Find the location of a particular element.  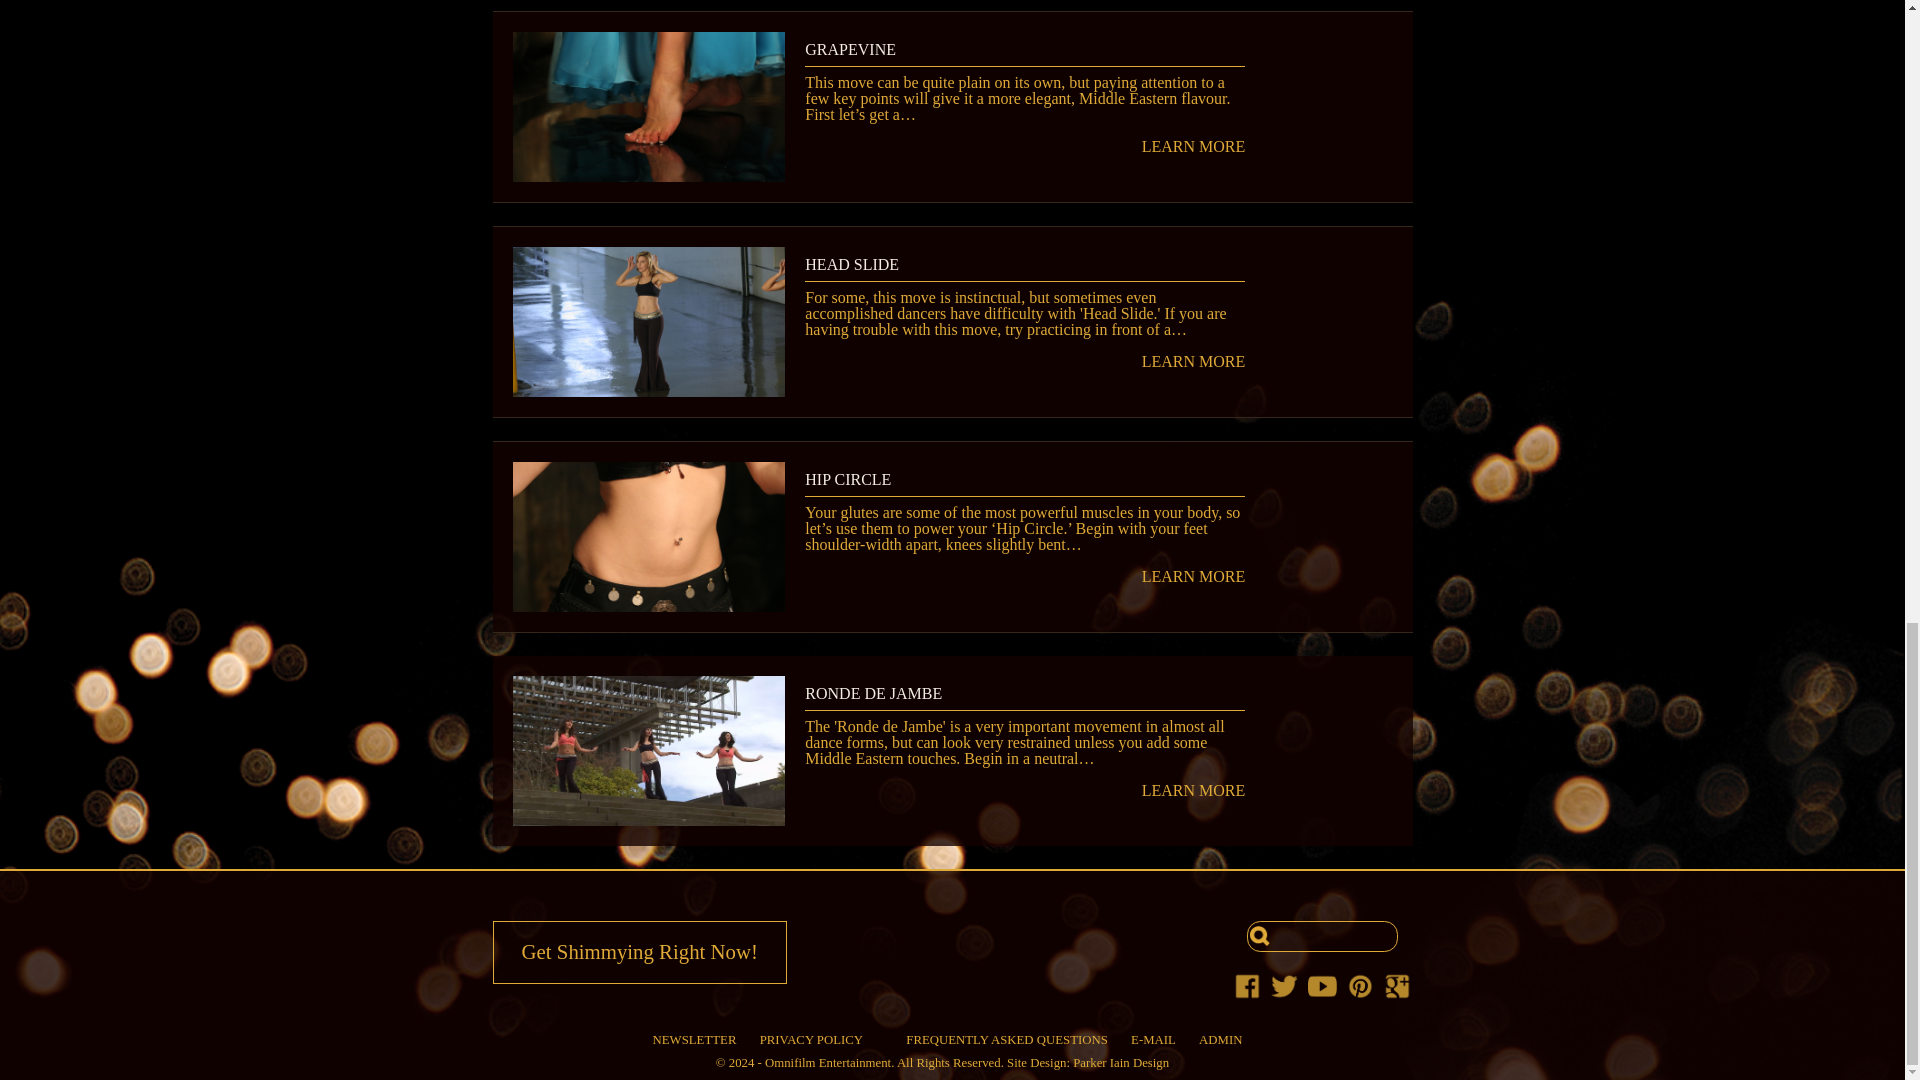

LEARN MORE is located at coordinates (1024, 791).